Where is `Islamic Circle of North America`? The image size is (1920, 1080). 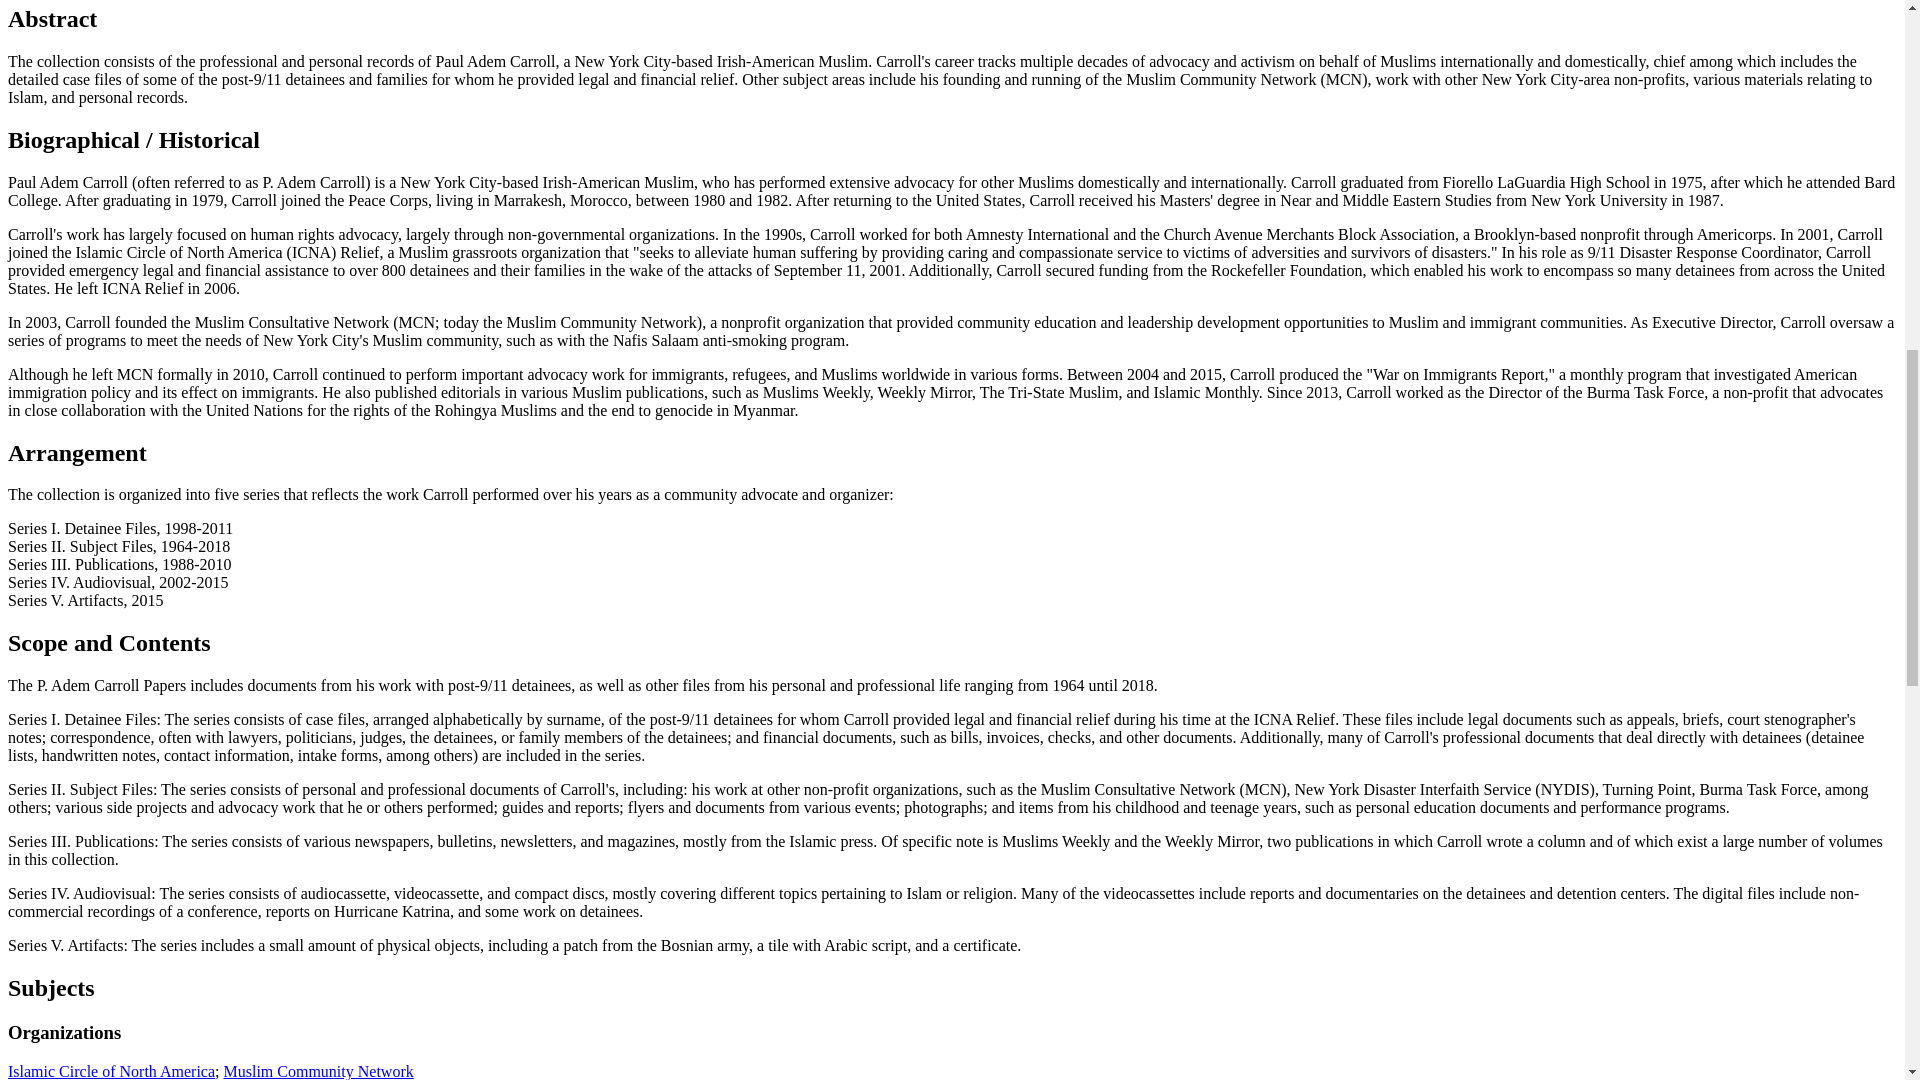 Islamic Circle of North America is located at coordinates (111, 1071).